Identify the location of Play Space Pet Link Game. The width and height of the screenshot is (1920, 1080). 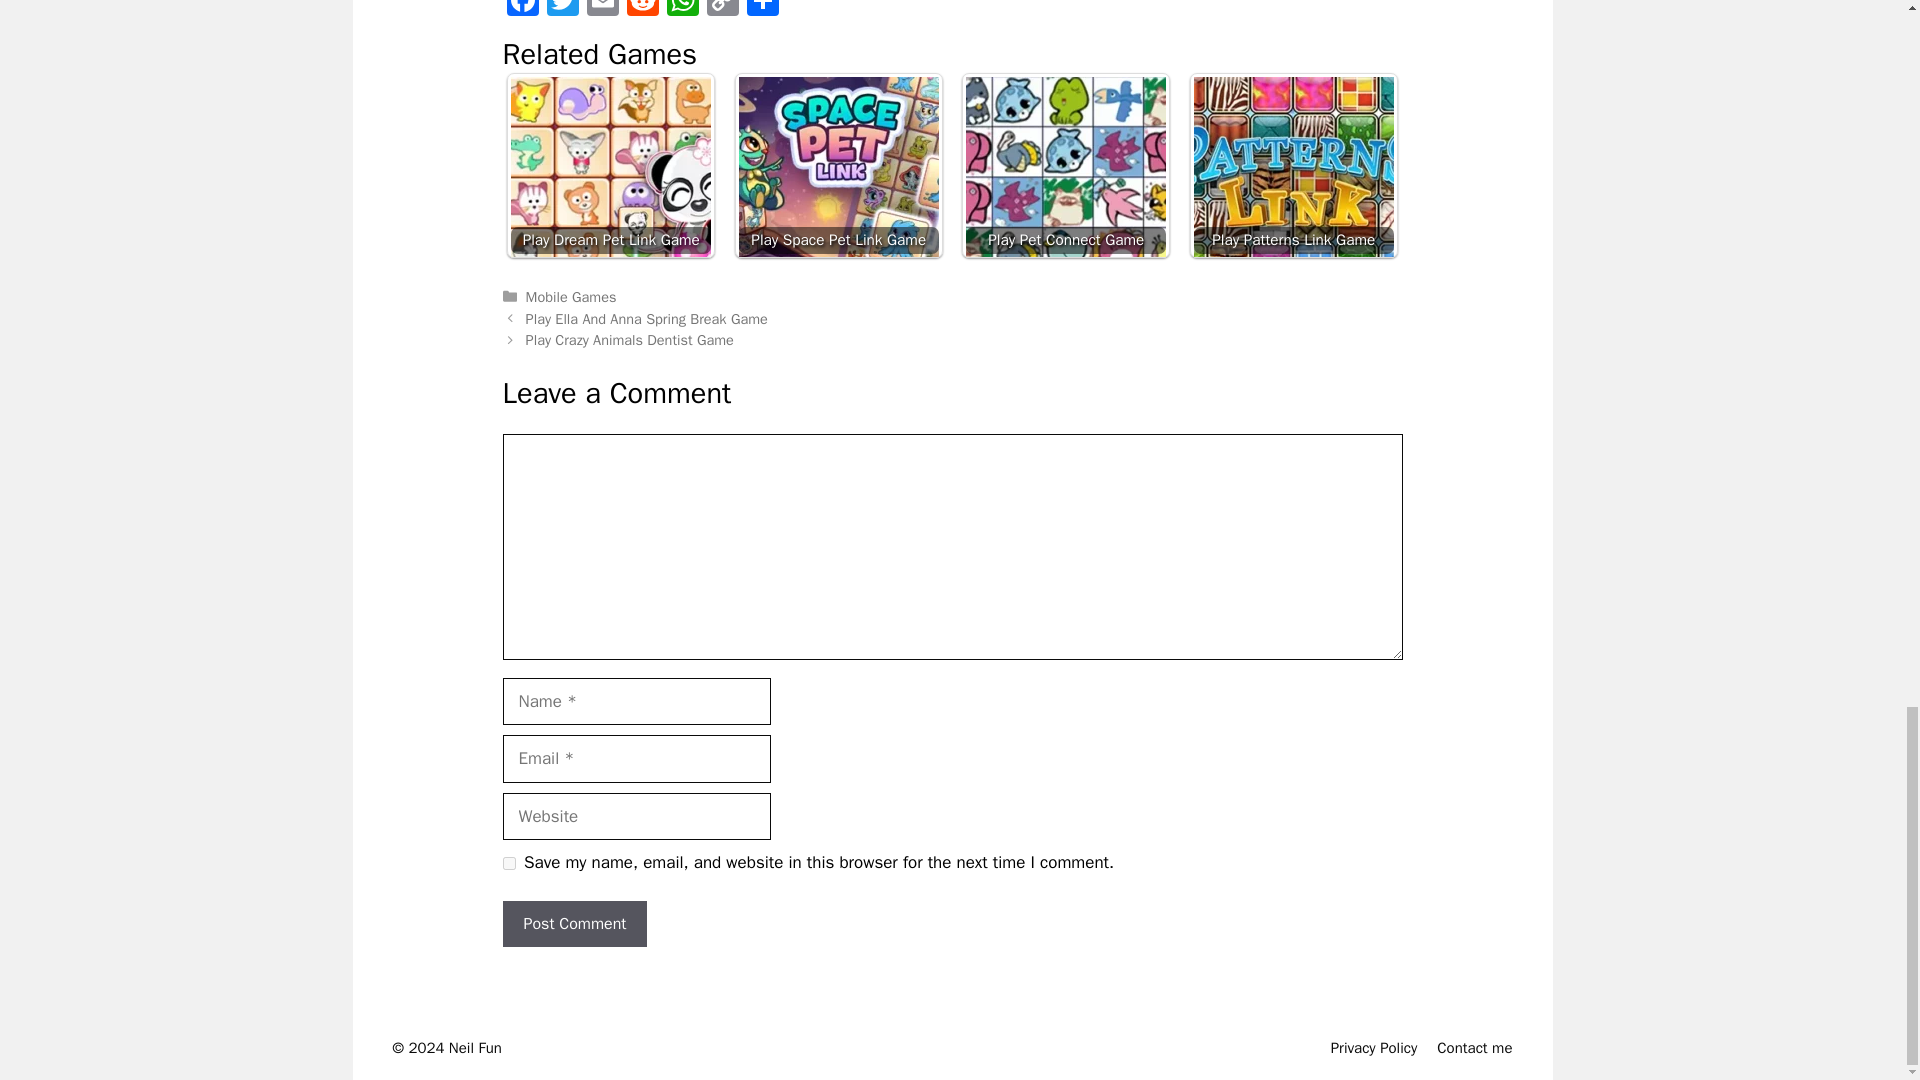
(838, 166).